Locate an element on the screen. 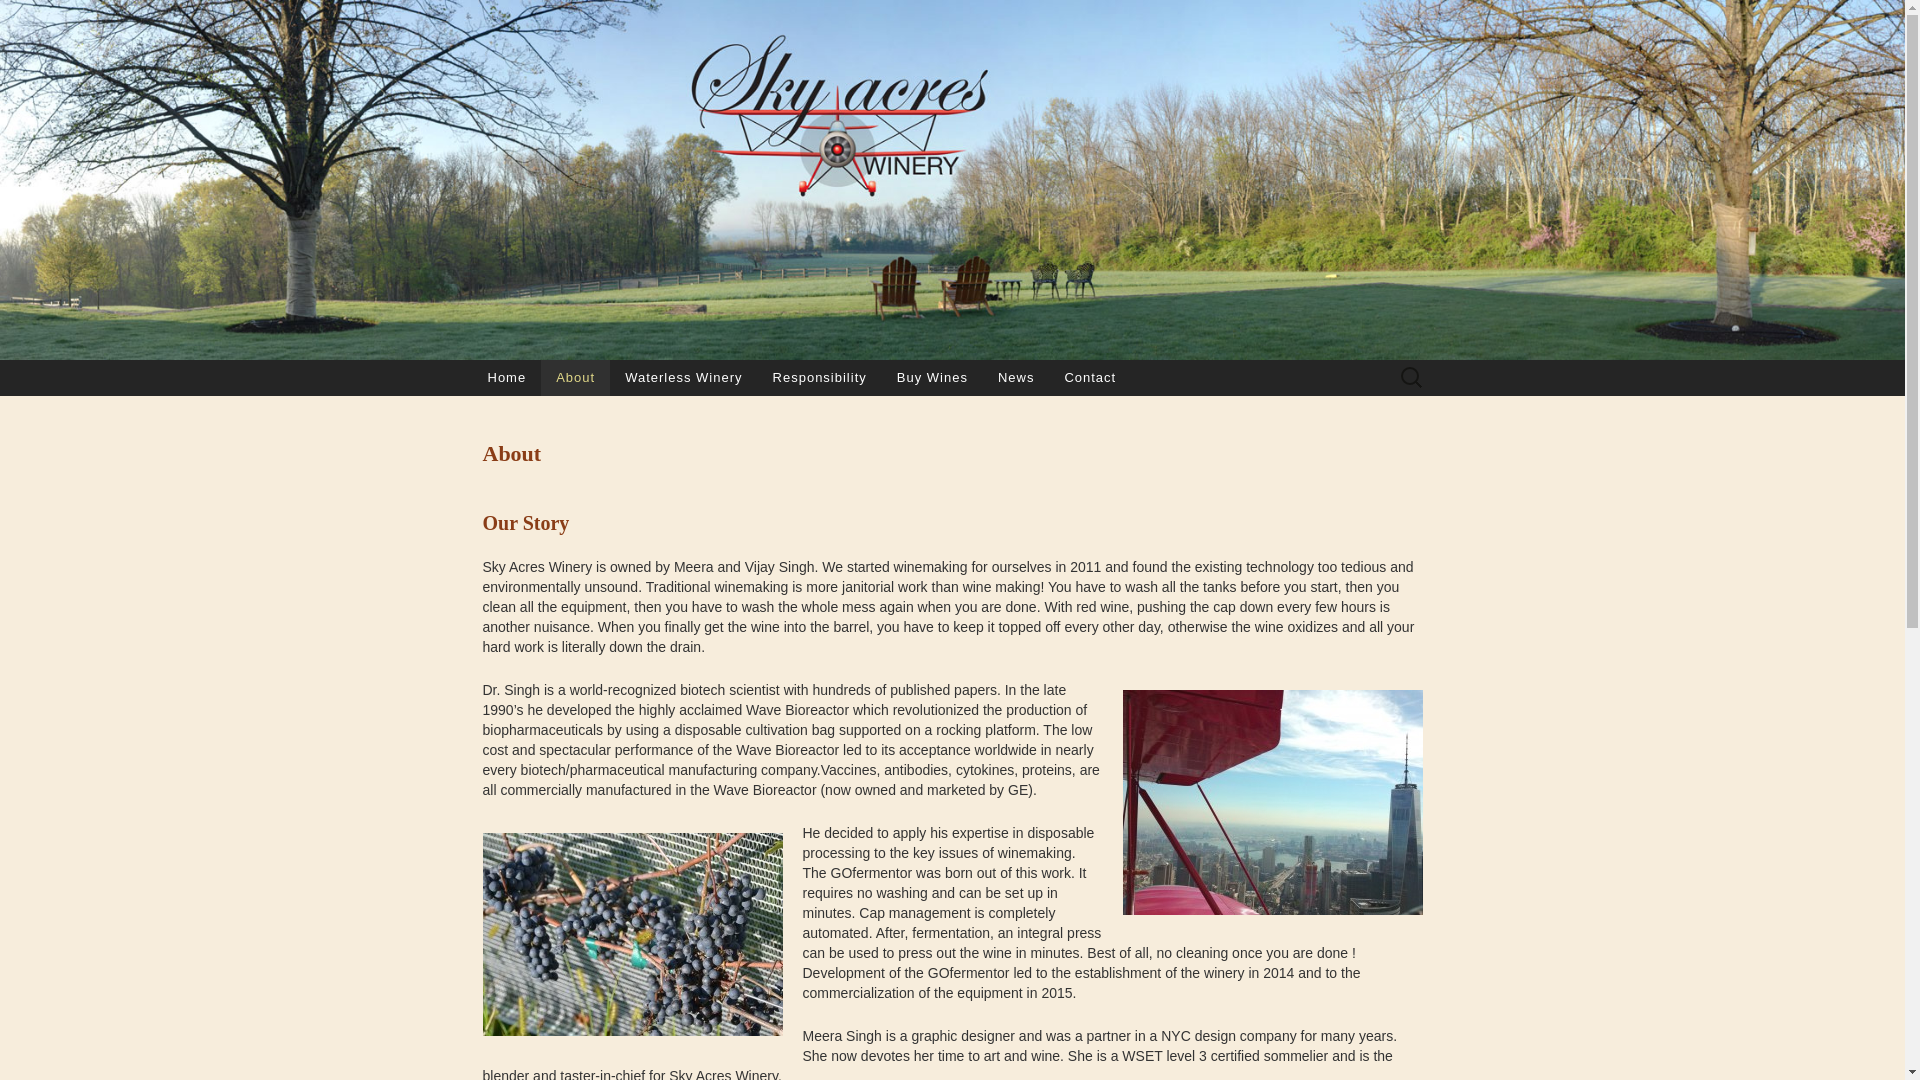 This screenshot has width=1920, height=1080. Waterless Winery is located at coordinates (683, 378).